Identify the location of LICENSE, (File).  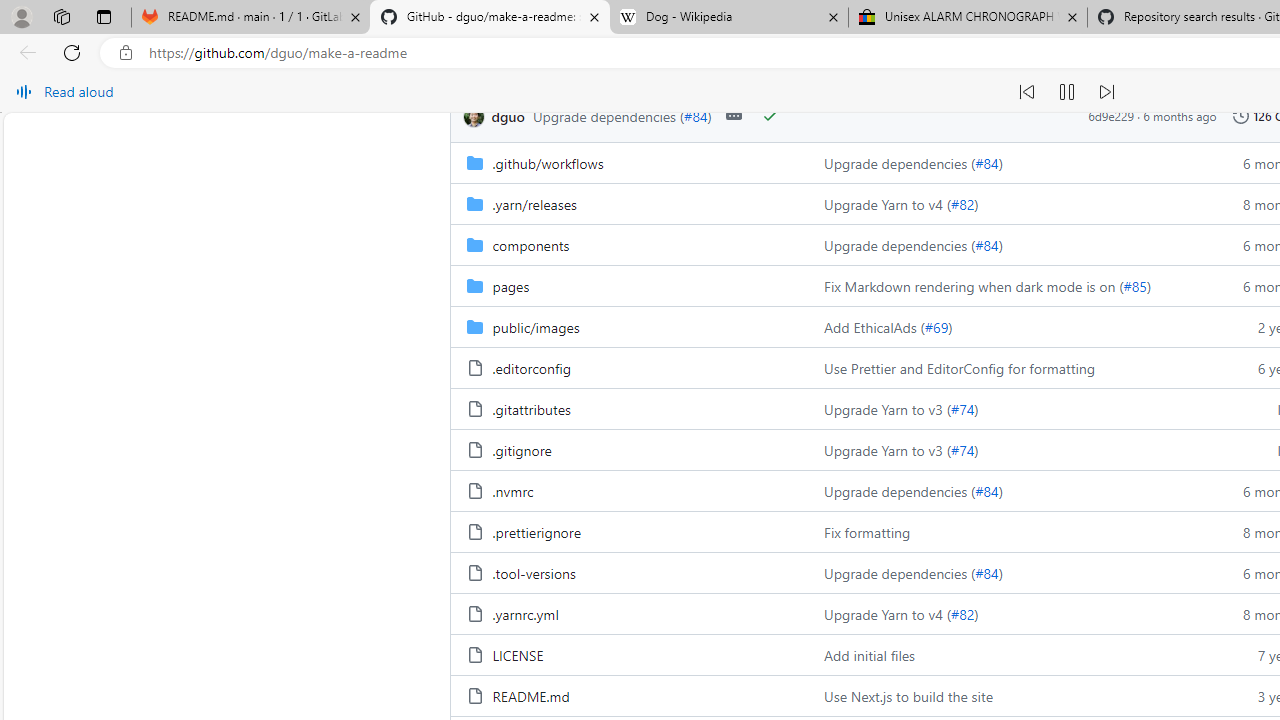
(518, 655).